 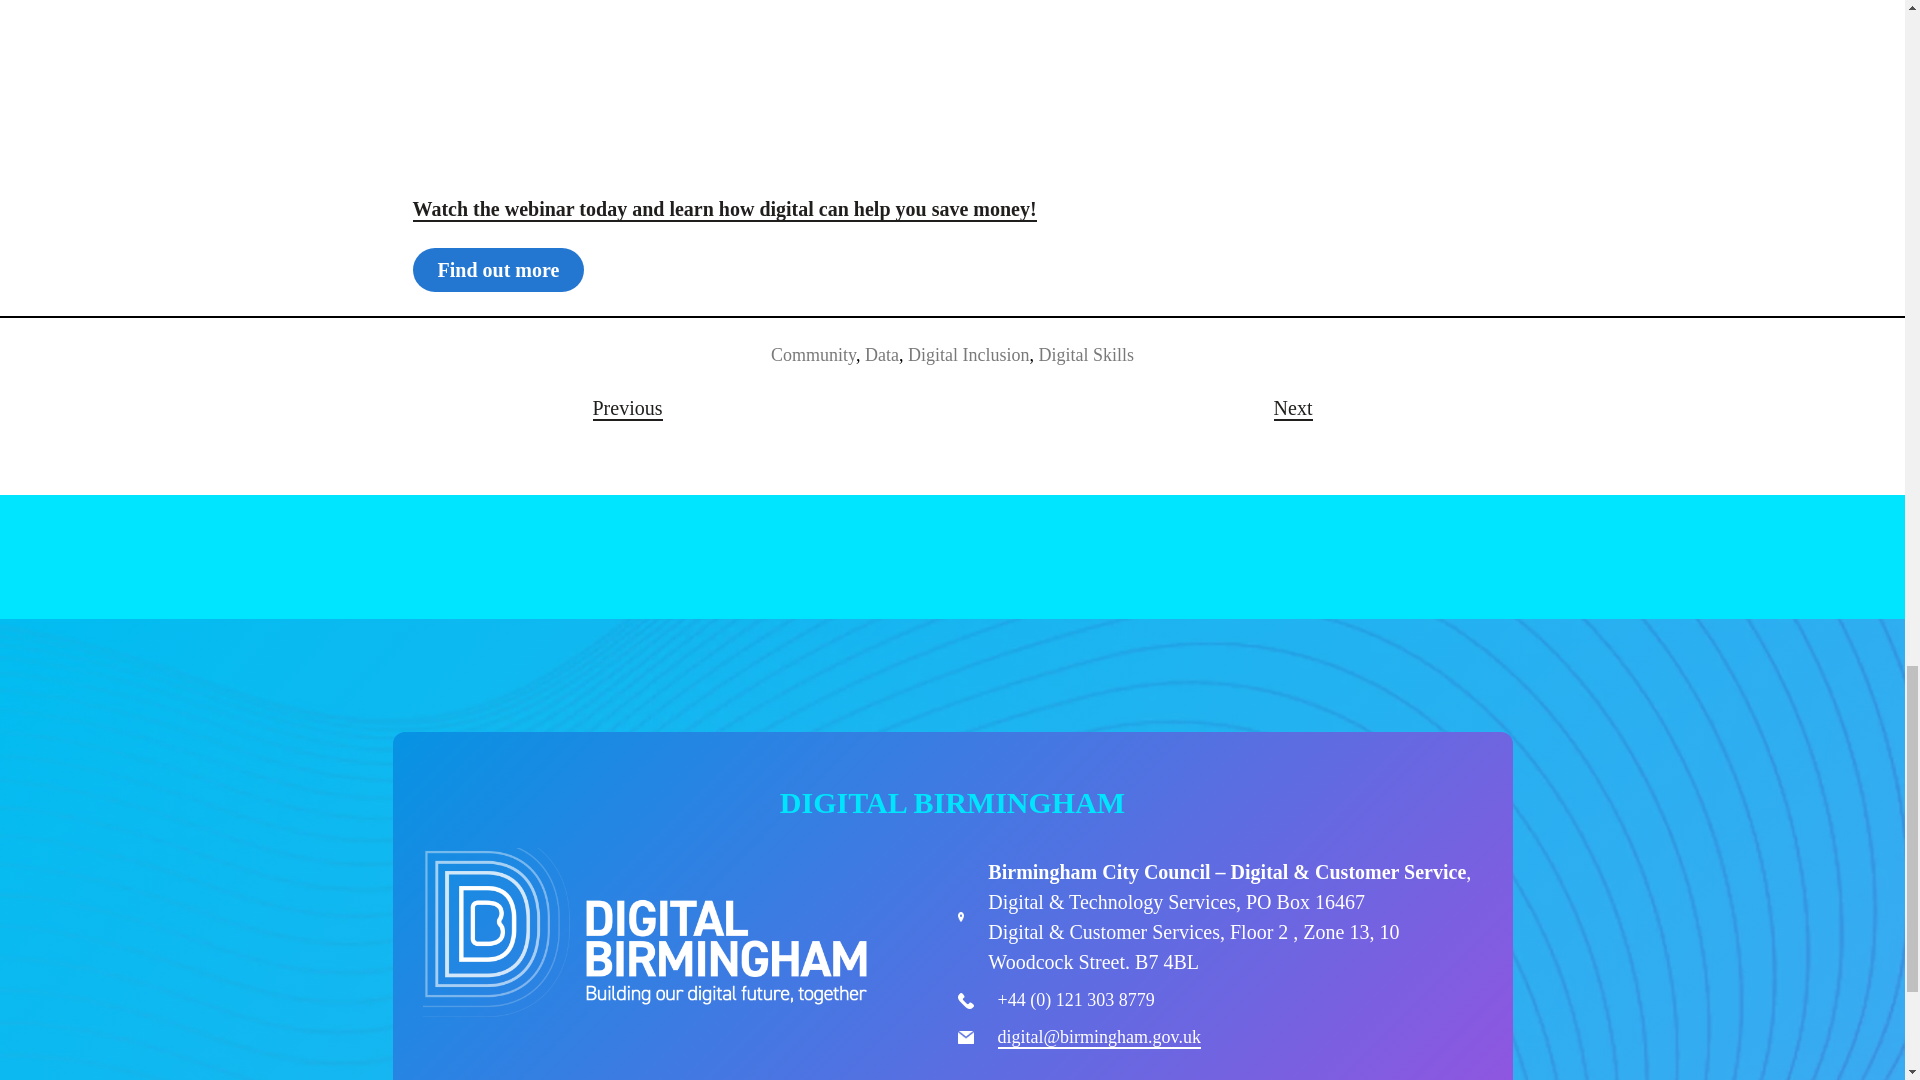 What do you see at coordinates (968, 354) in the screenshot?
I see `Digital Inclusion` at bounding box center [968, 354].